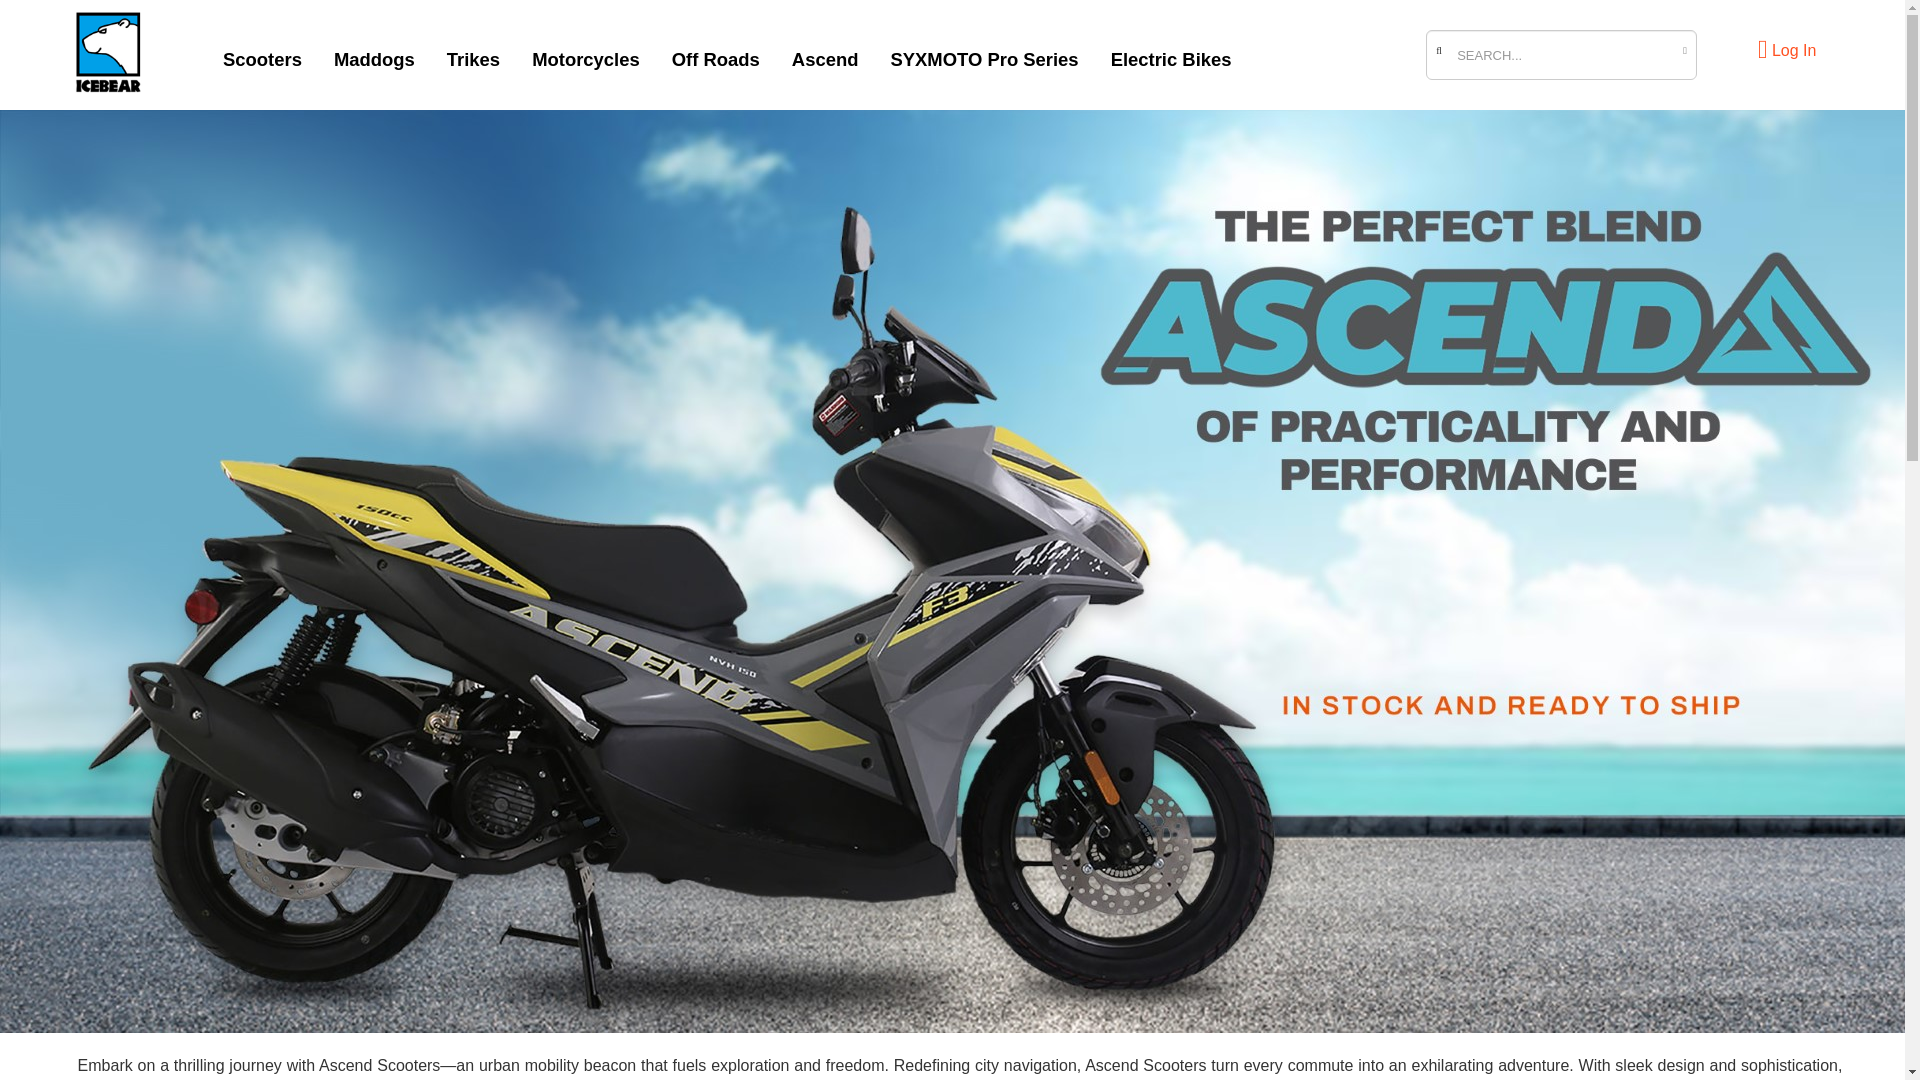  I want to click on Maddogs, so click(374, 54).